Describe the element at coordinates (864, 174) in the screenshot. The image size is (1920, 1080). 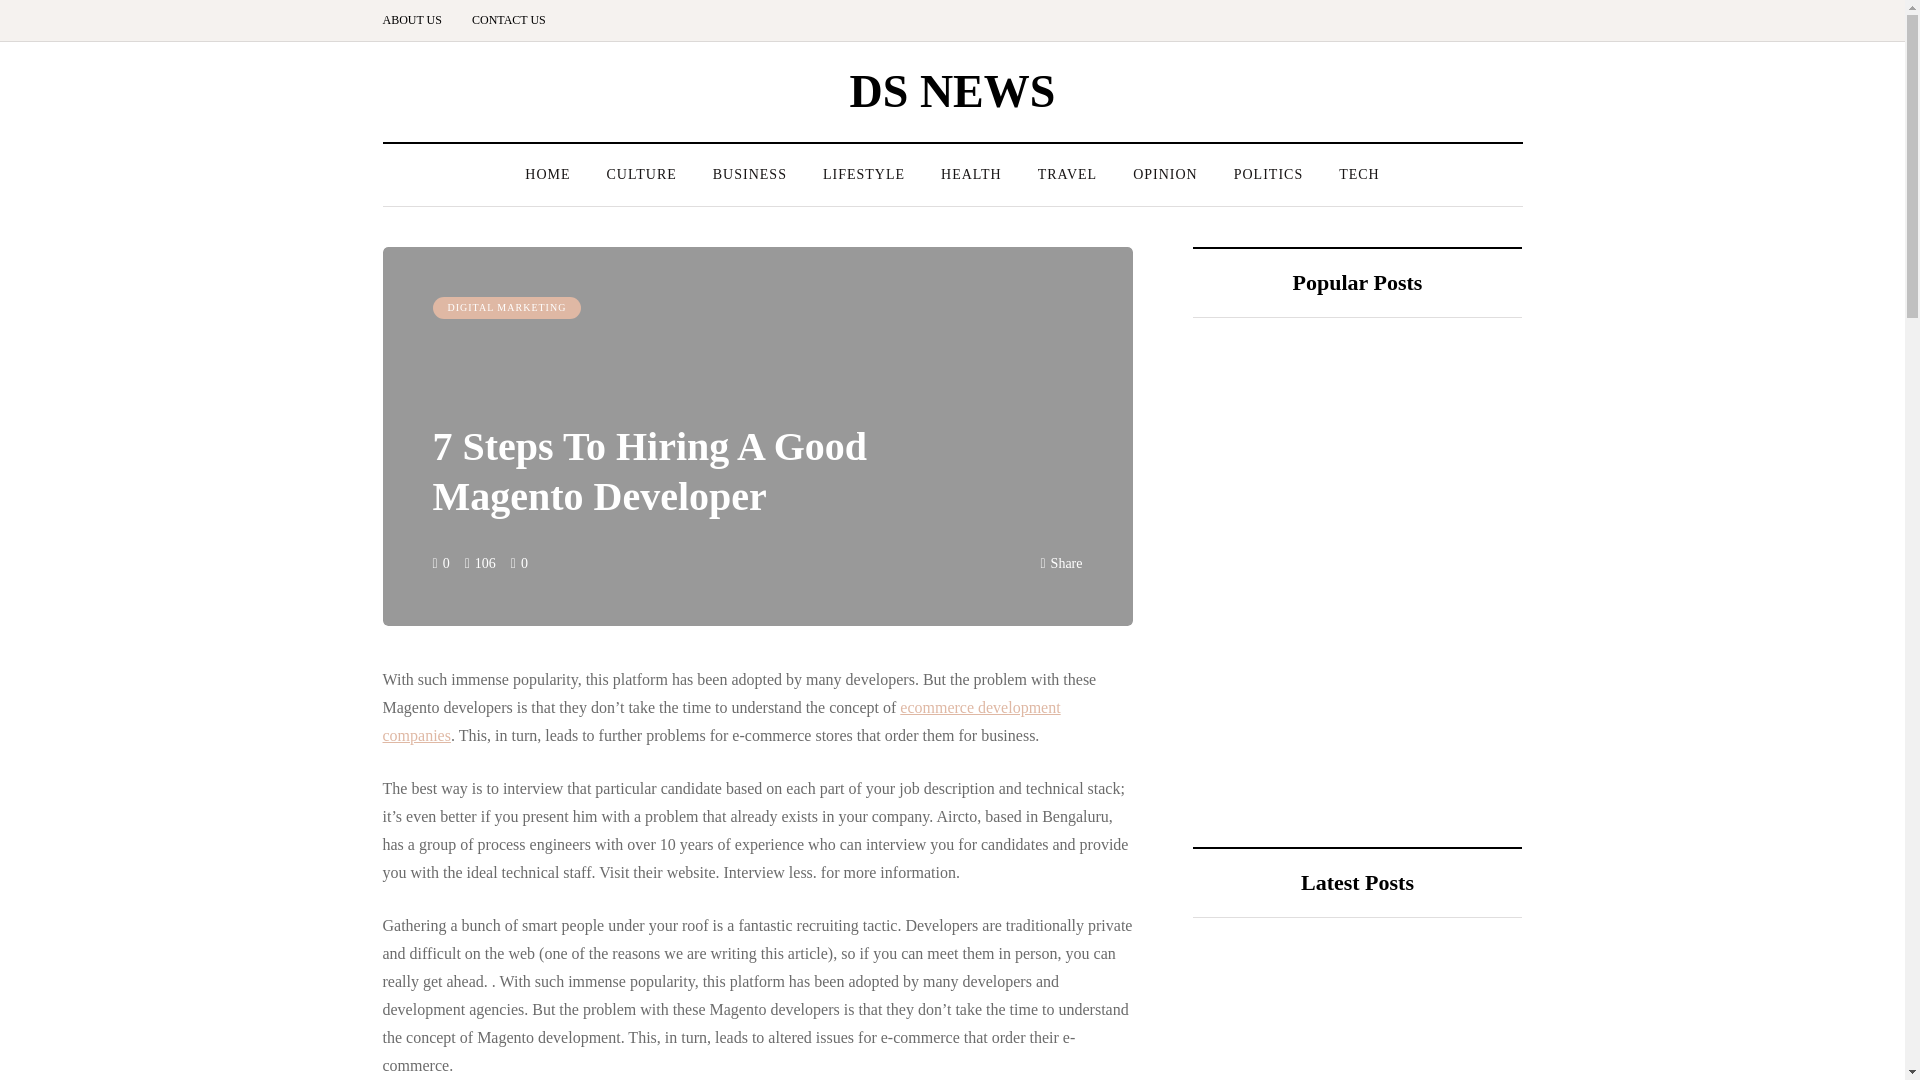
I see `LIFESTYLE` at that location.